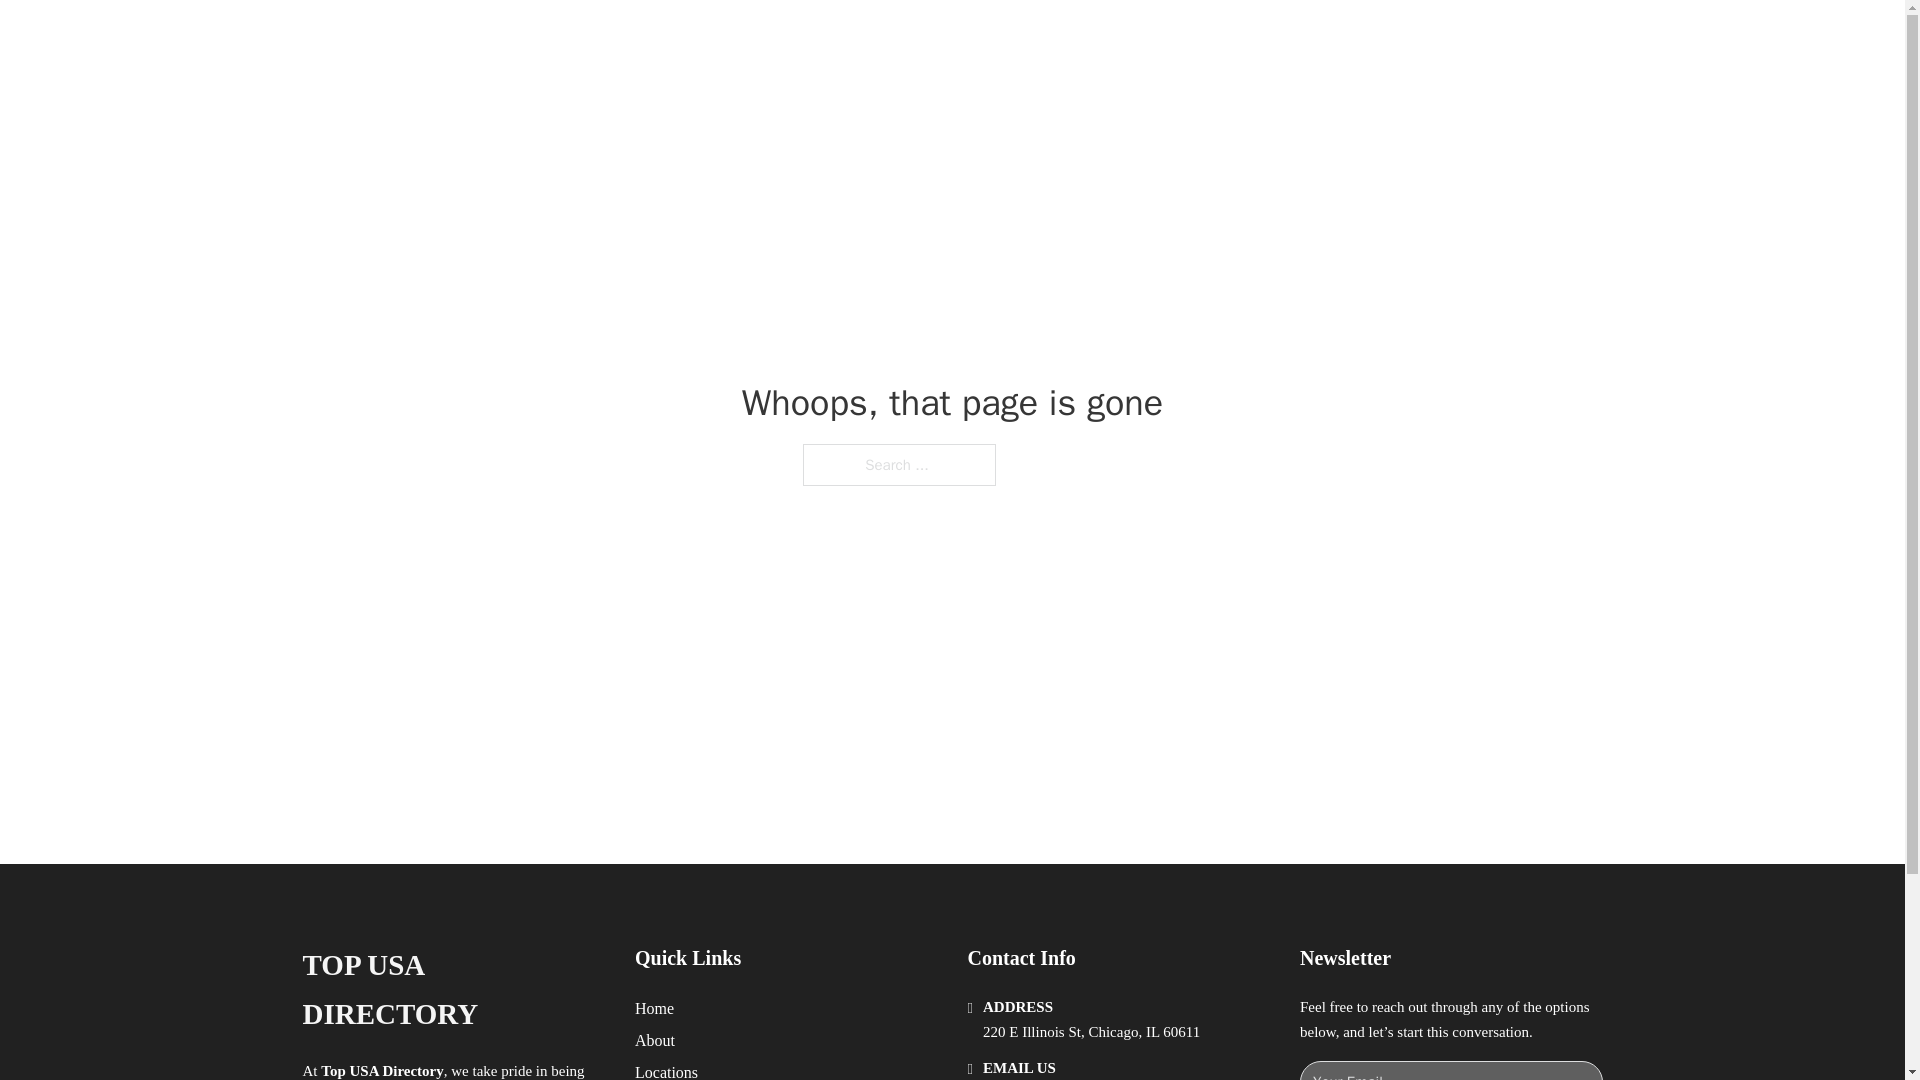  Describe the element at coordinates (546, 38) in the screenshot. I see `TOP USA DIRECTORY` at that location.